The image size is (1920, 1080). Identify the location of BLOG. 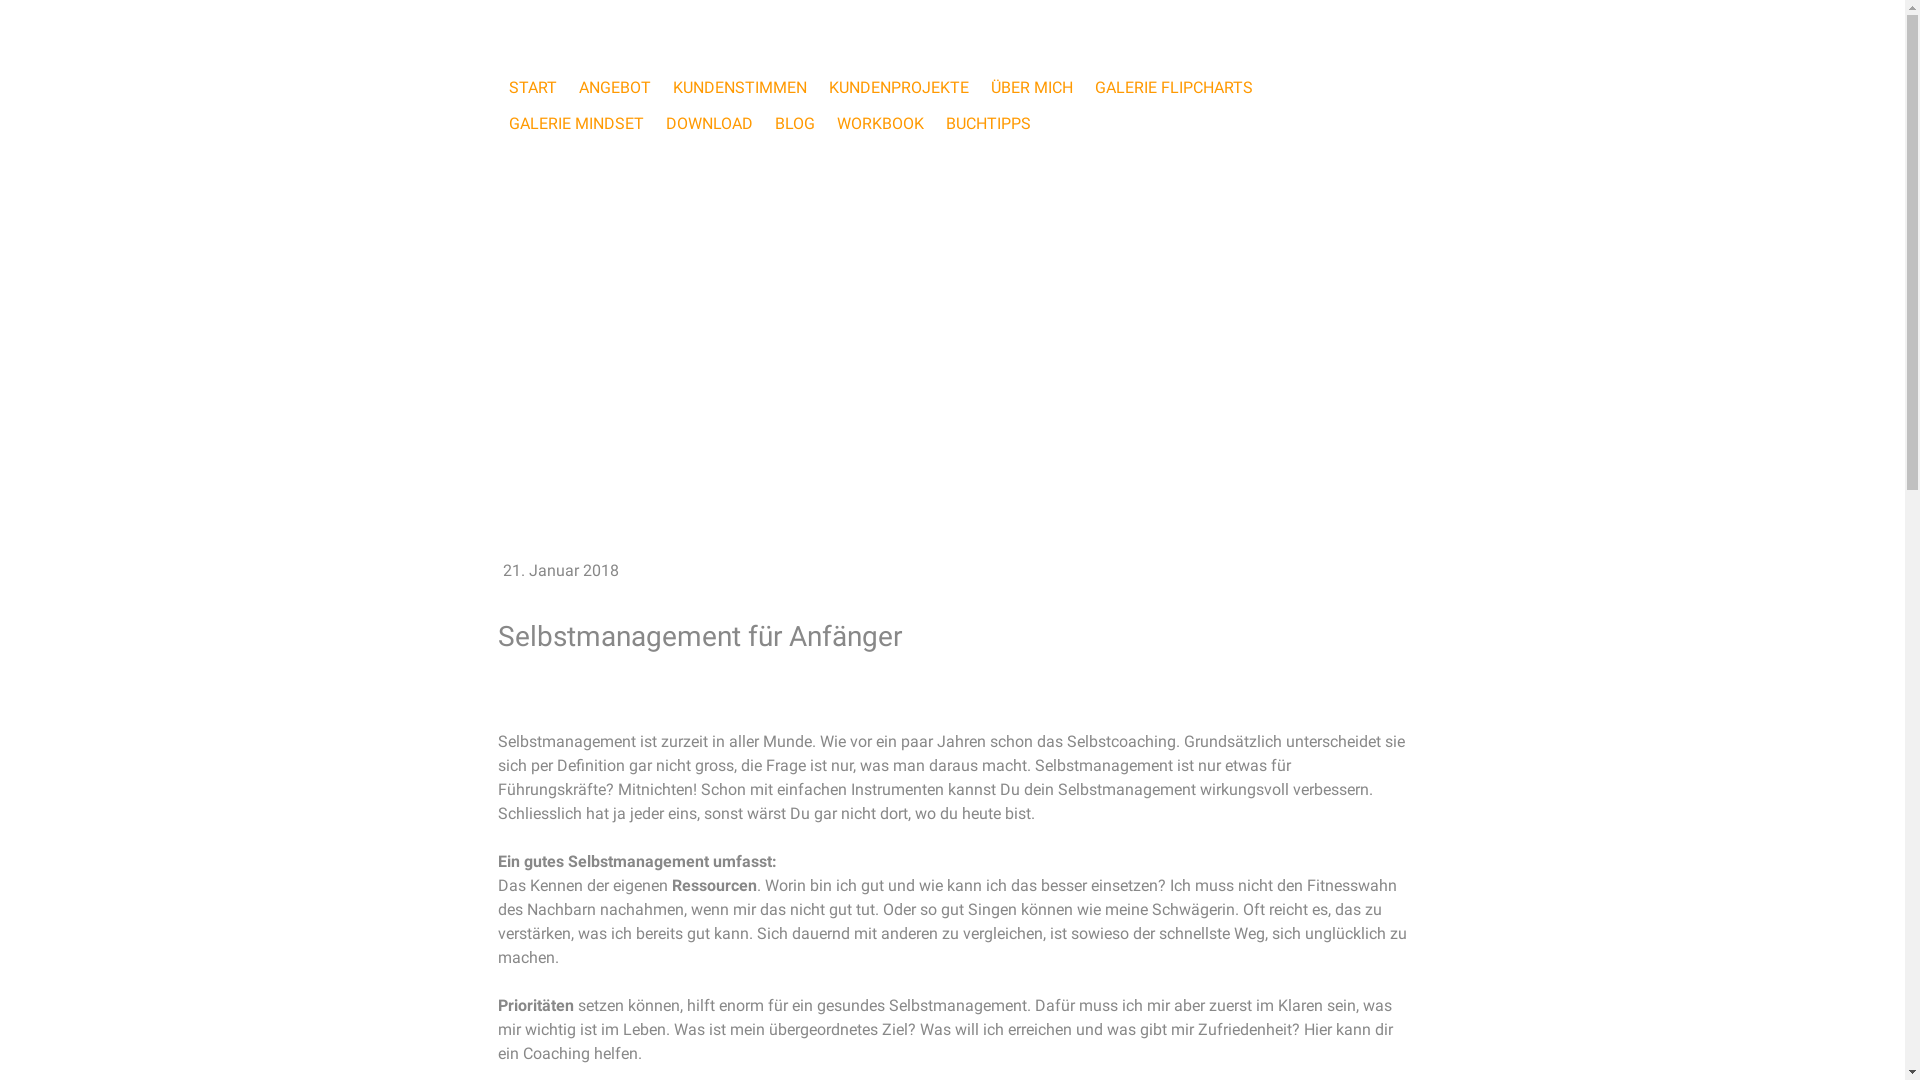
(795, 124).